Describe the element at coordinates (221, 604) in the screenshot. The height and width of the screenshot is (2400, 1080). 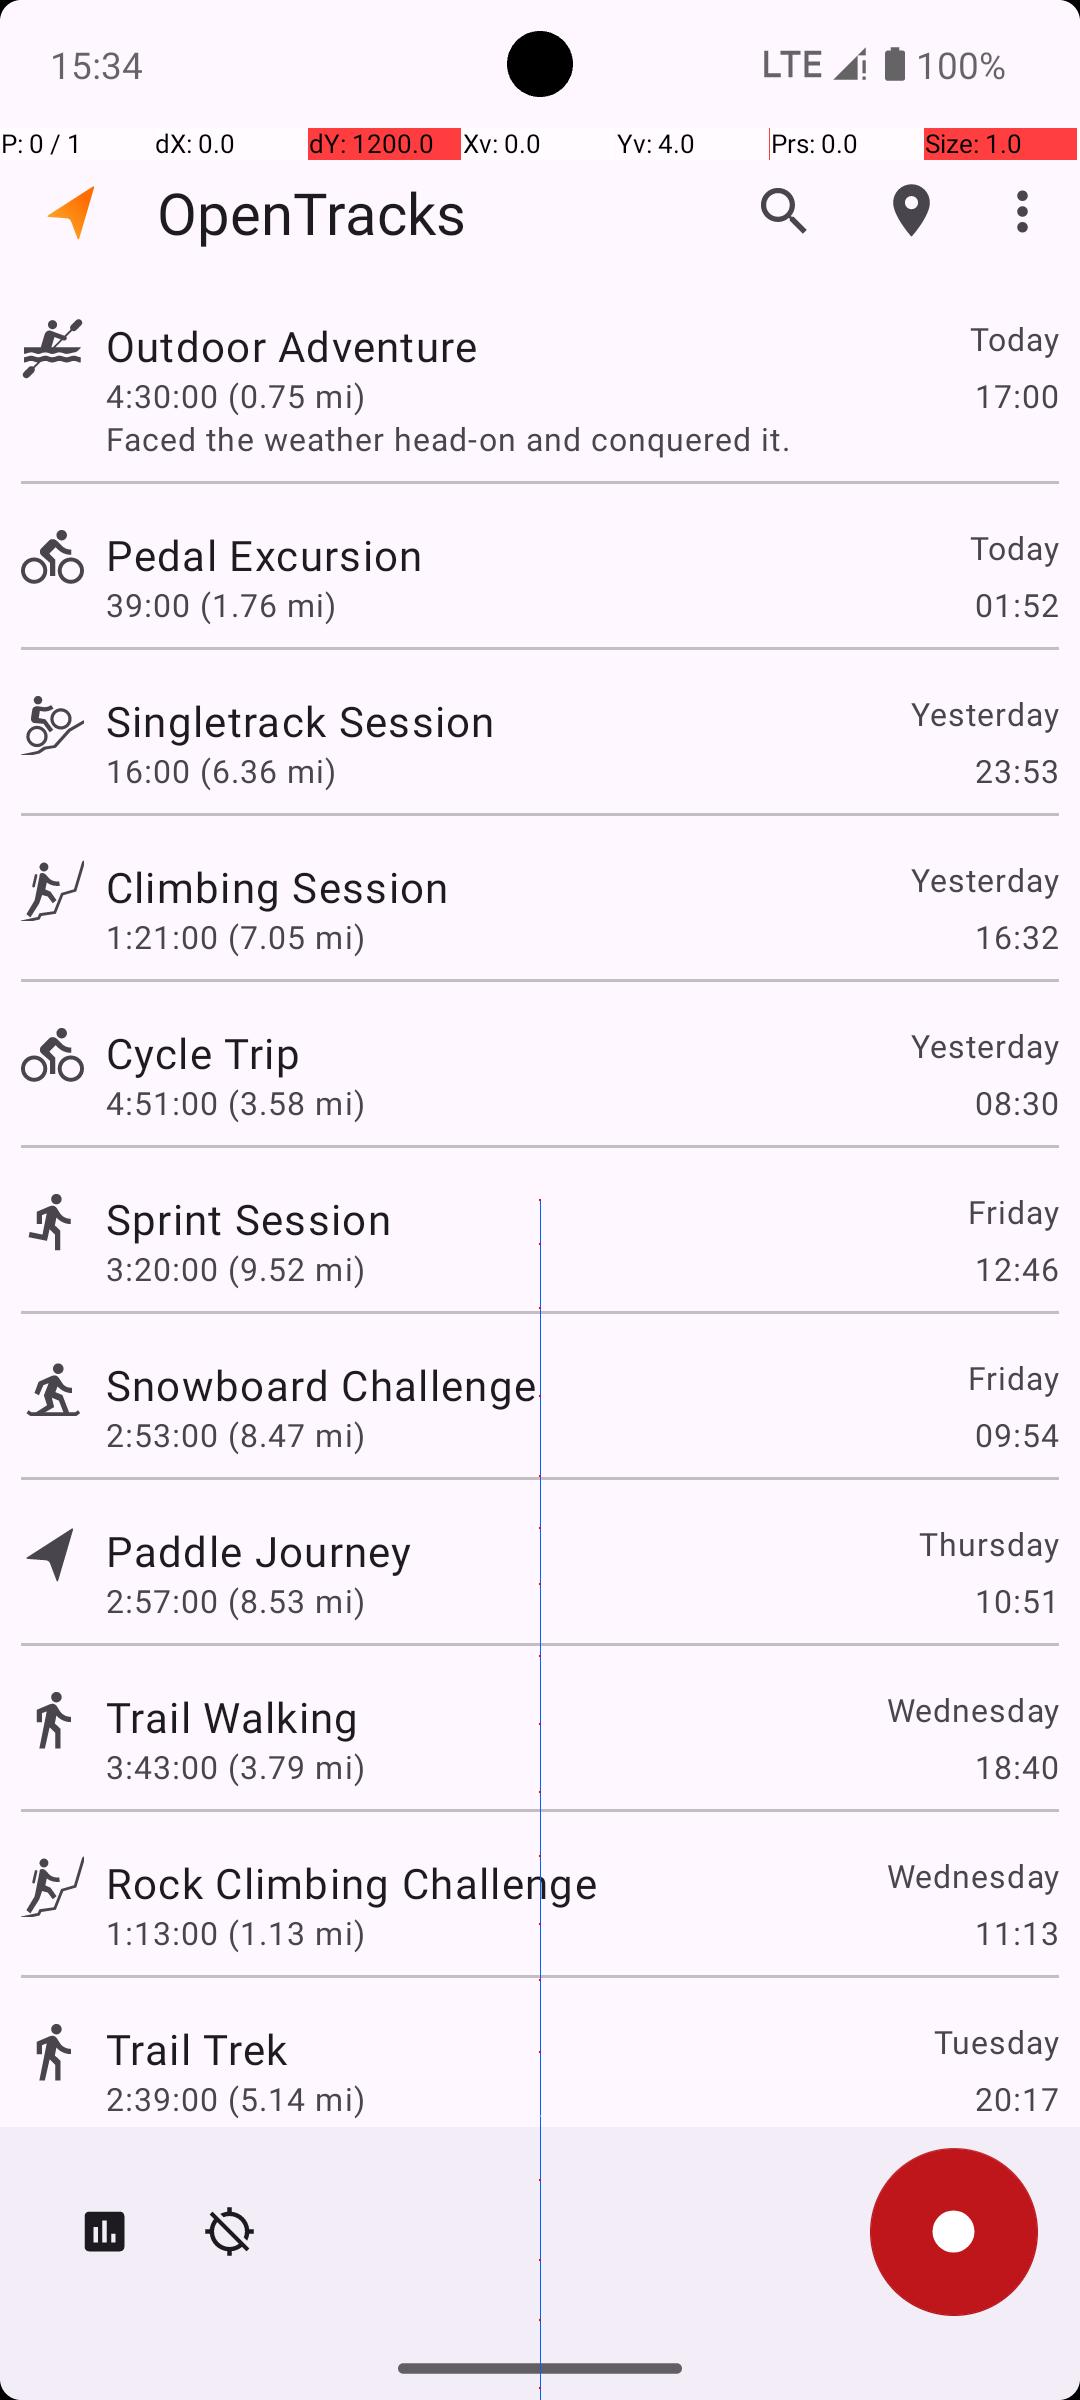
I see `39:00 (1.76 mi)` at that location.